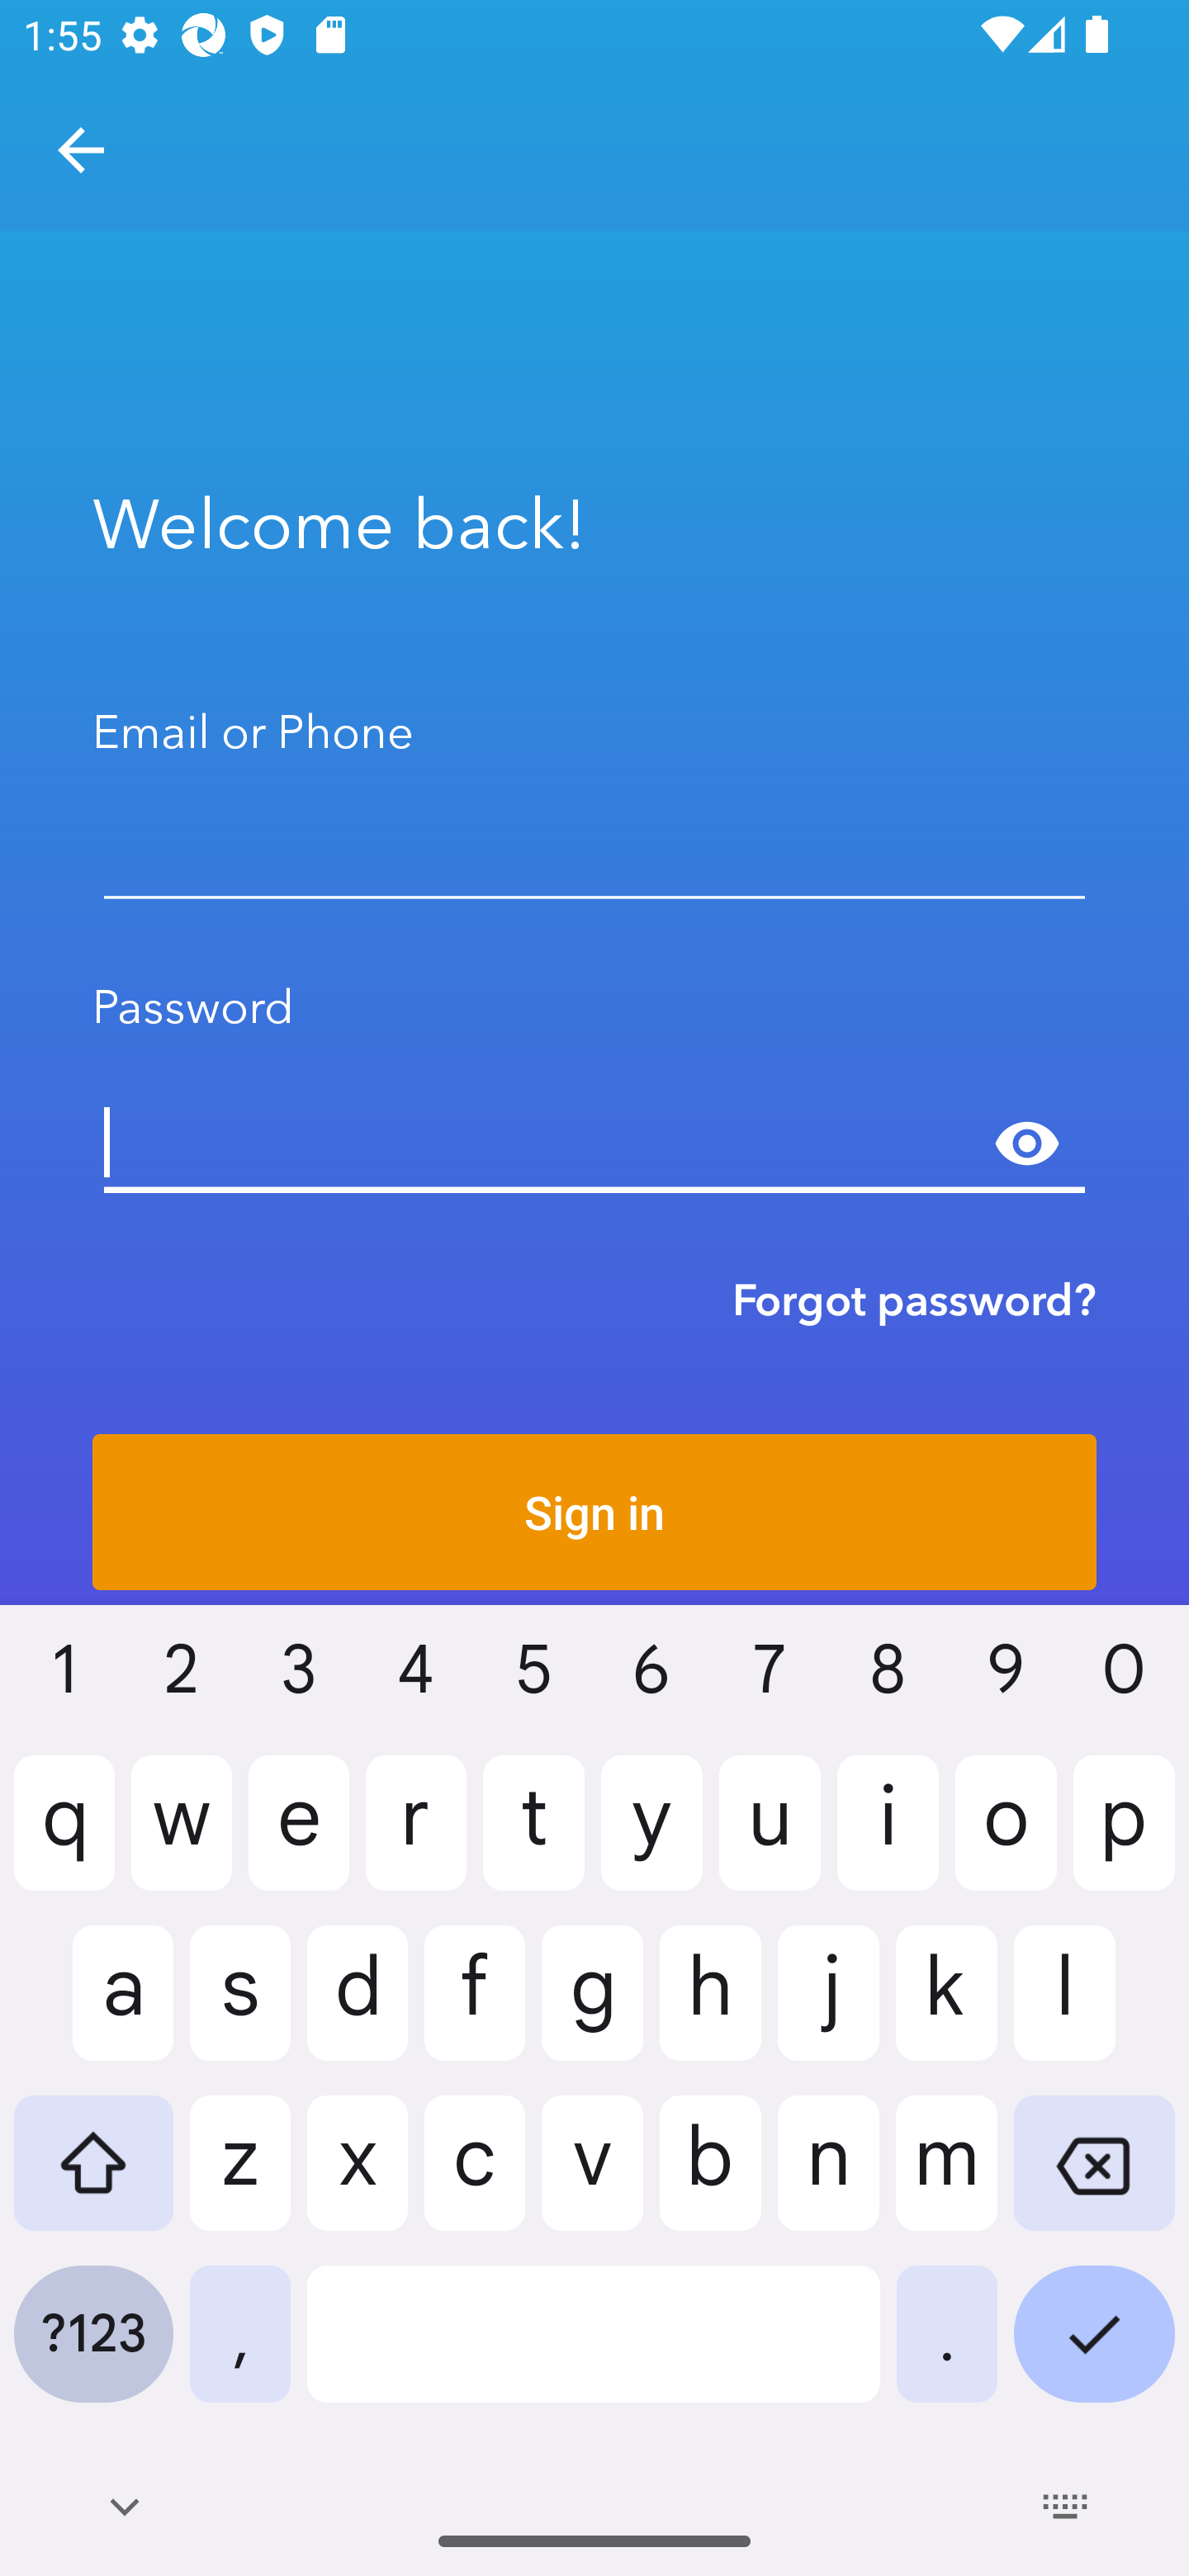  What do you see at coordinates (594, 1512) in the screenshot?
I see `Sign in` at bounding box center [594, 1512].